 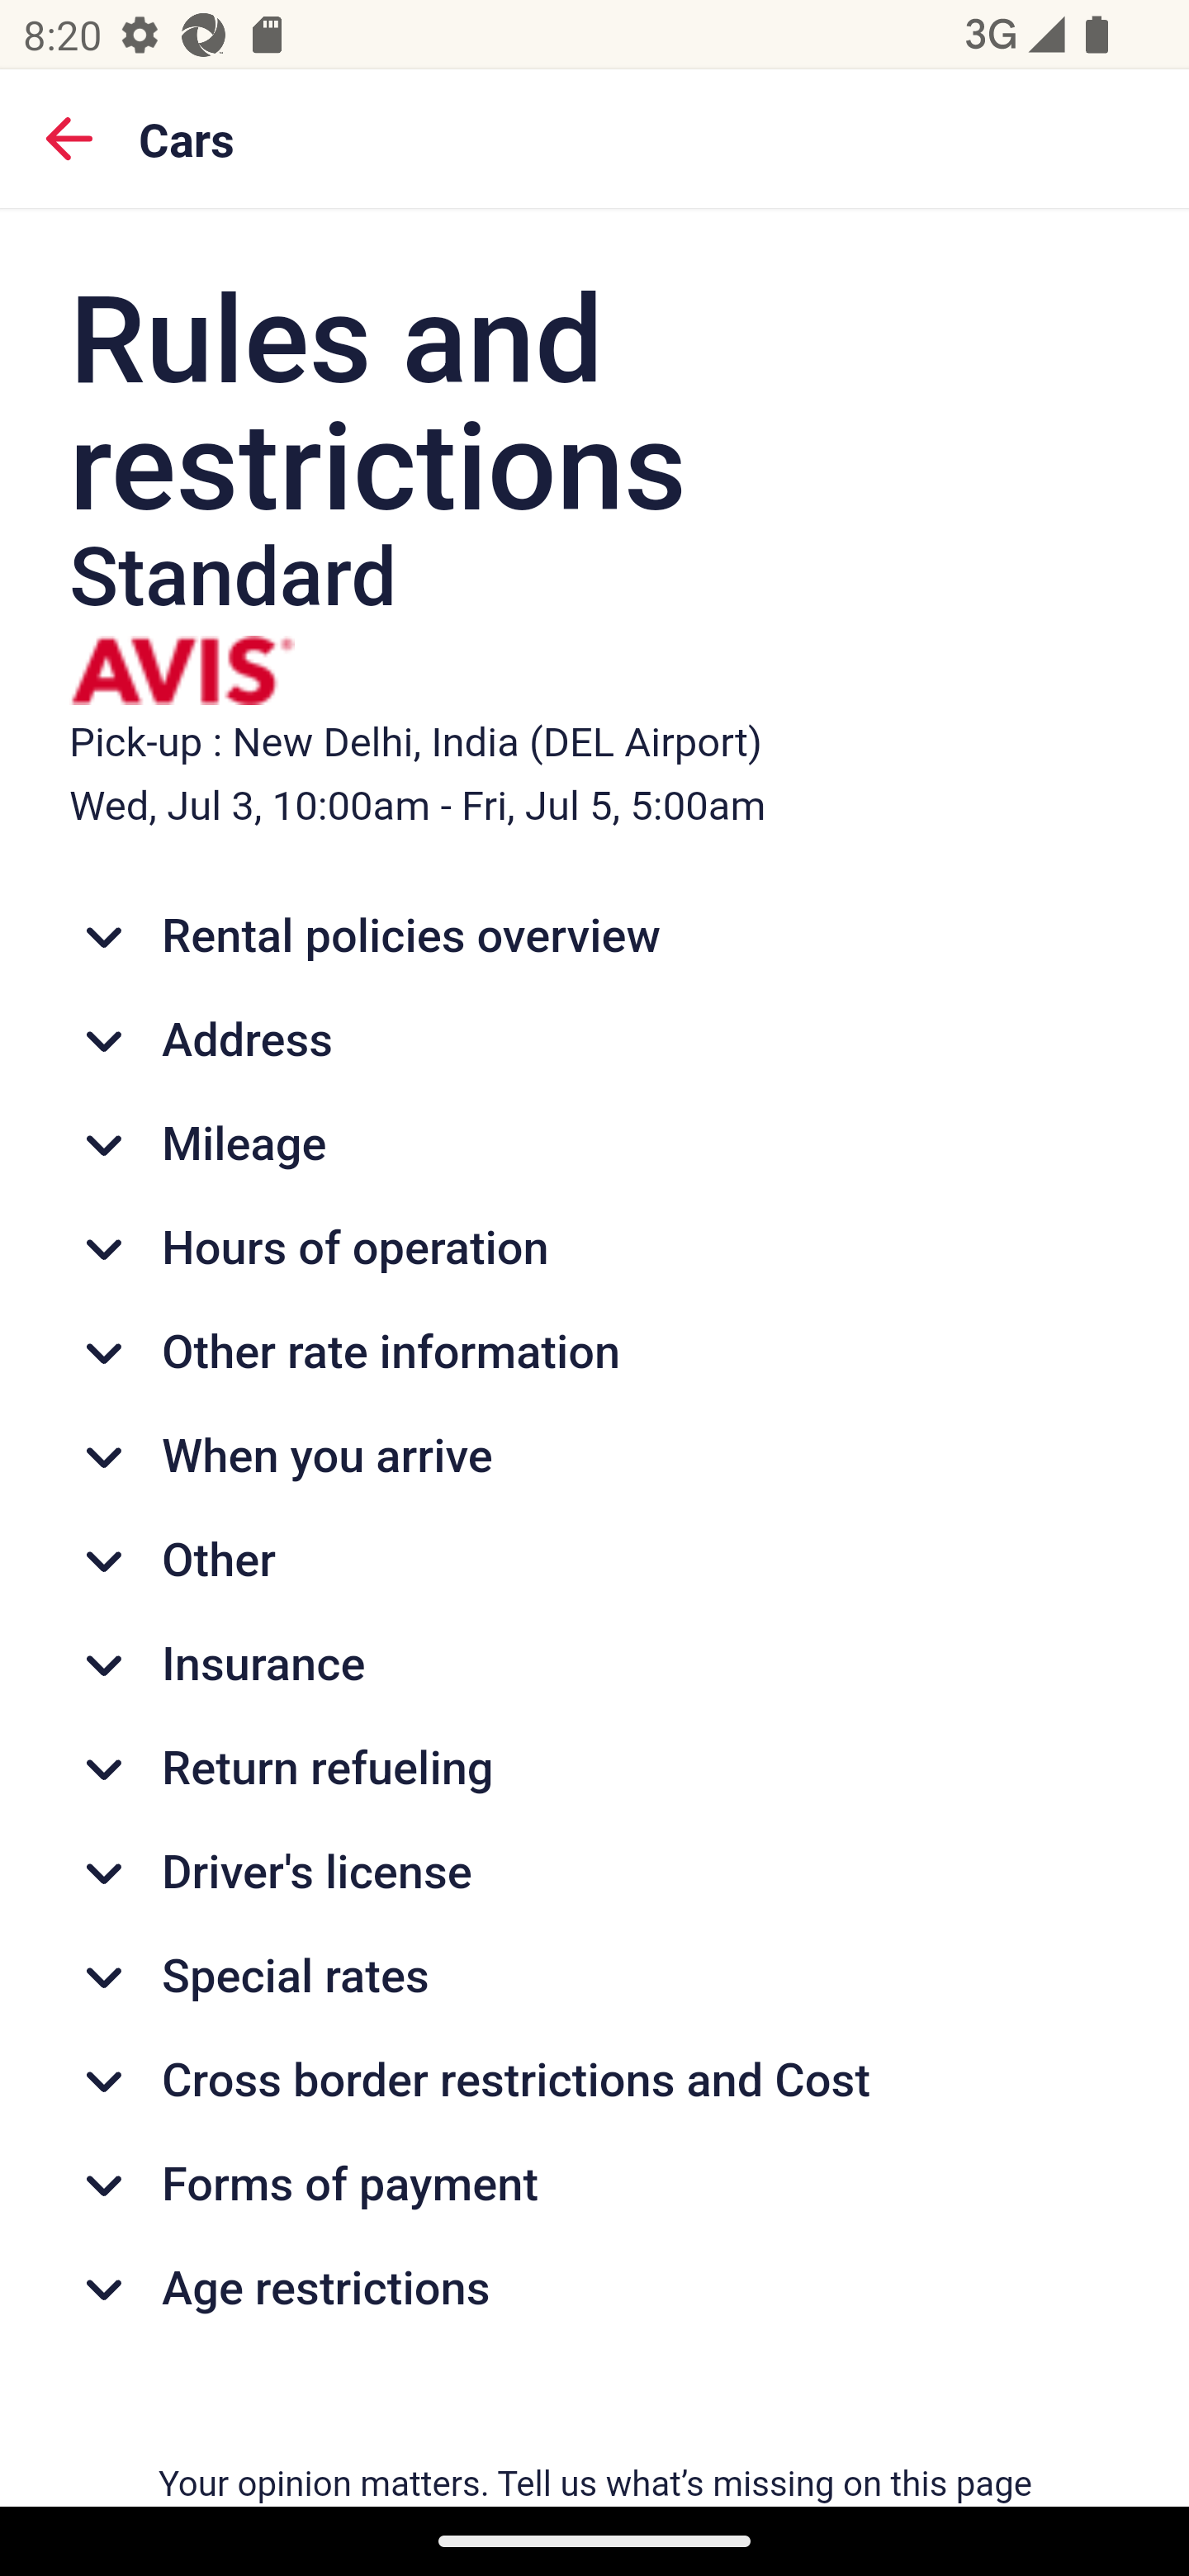 What do you see at coordinates (596, 1977) in the screenshot?
I see `Special rates` at bounding box center [596, 1977].